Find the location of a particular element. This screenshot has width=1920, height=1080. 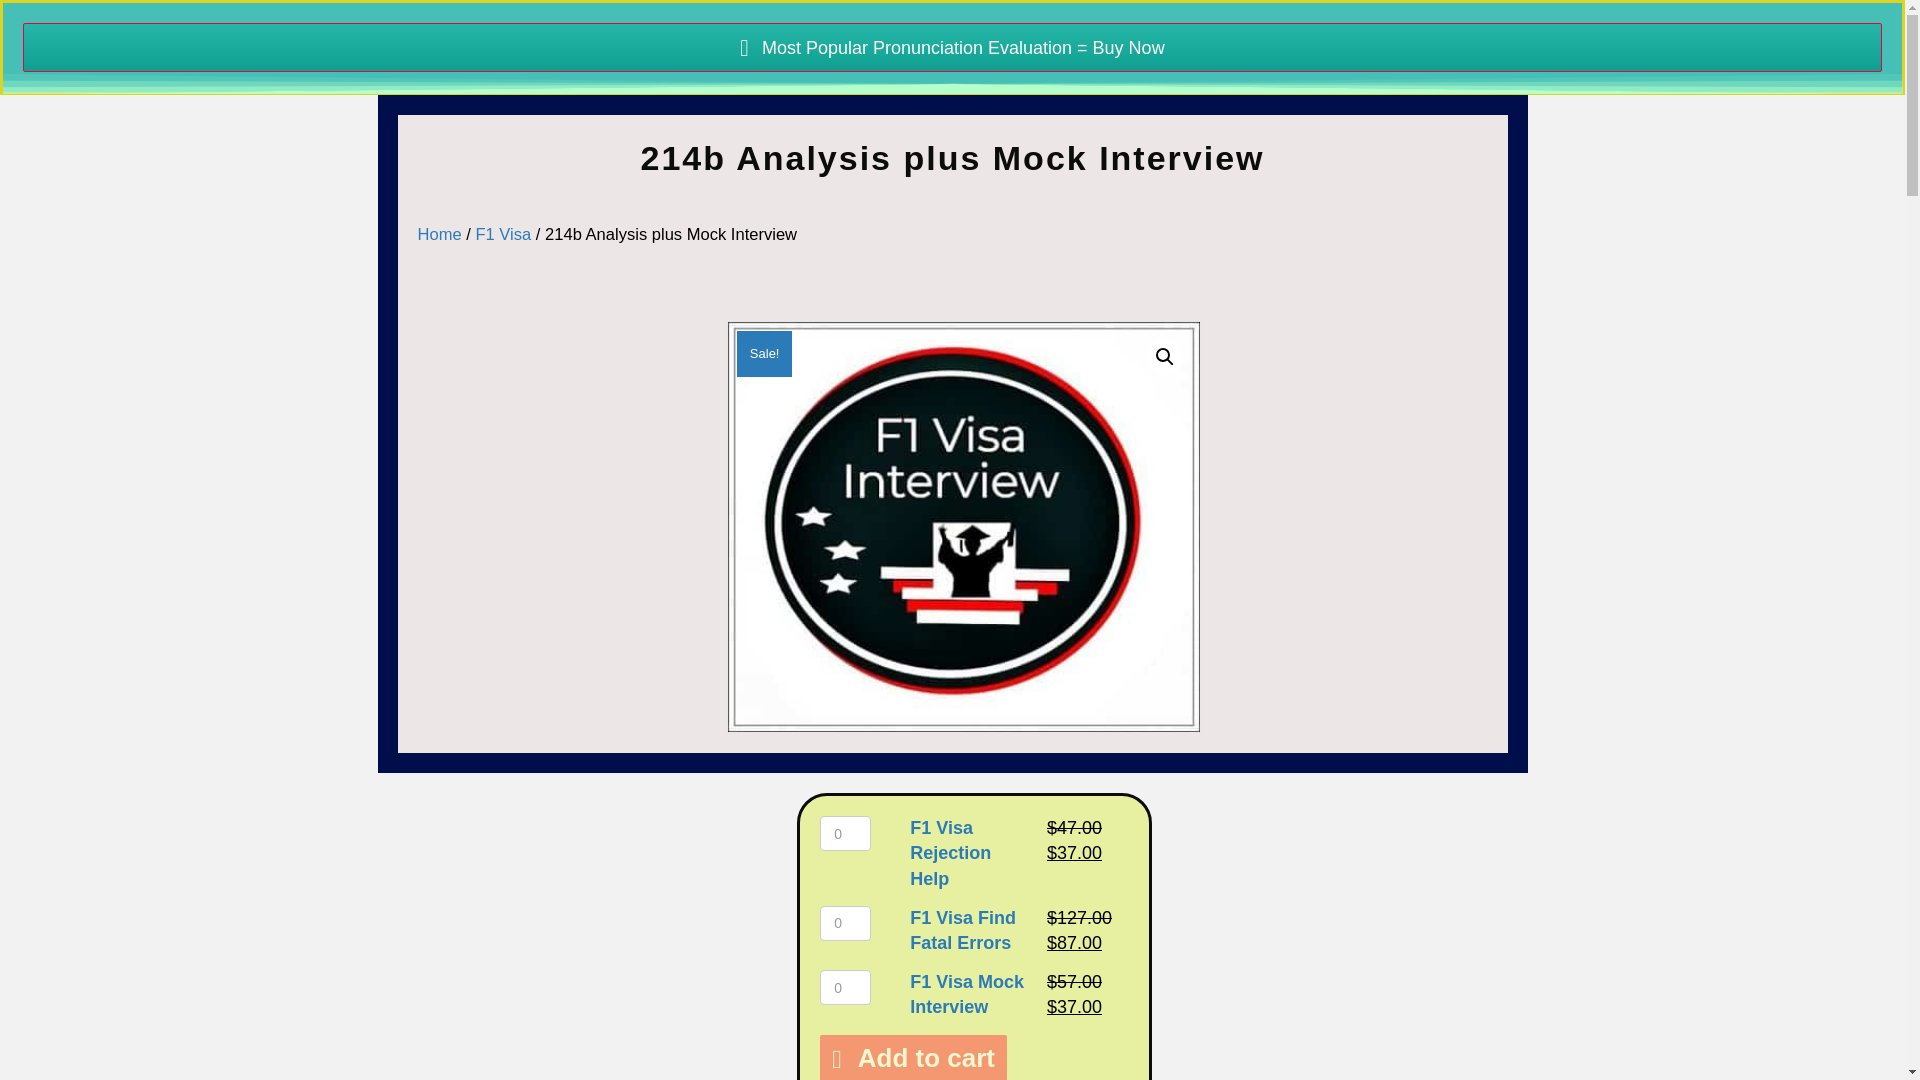

F1 Visa Mock Interview is located at coordinates (966, 994).